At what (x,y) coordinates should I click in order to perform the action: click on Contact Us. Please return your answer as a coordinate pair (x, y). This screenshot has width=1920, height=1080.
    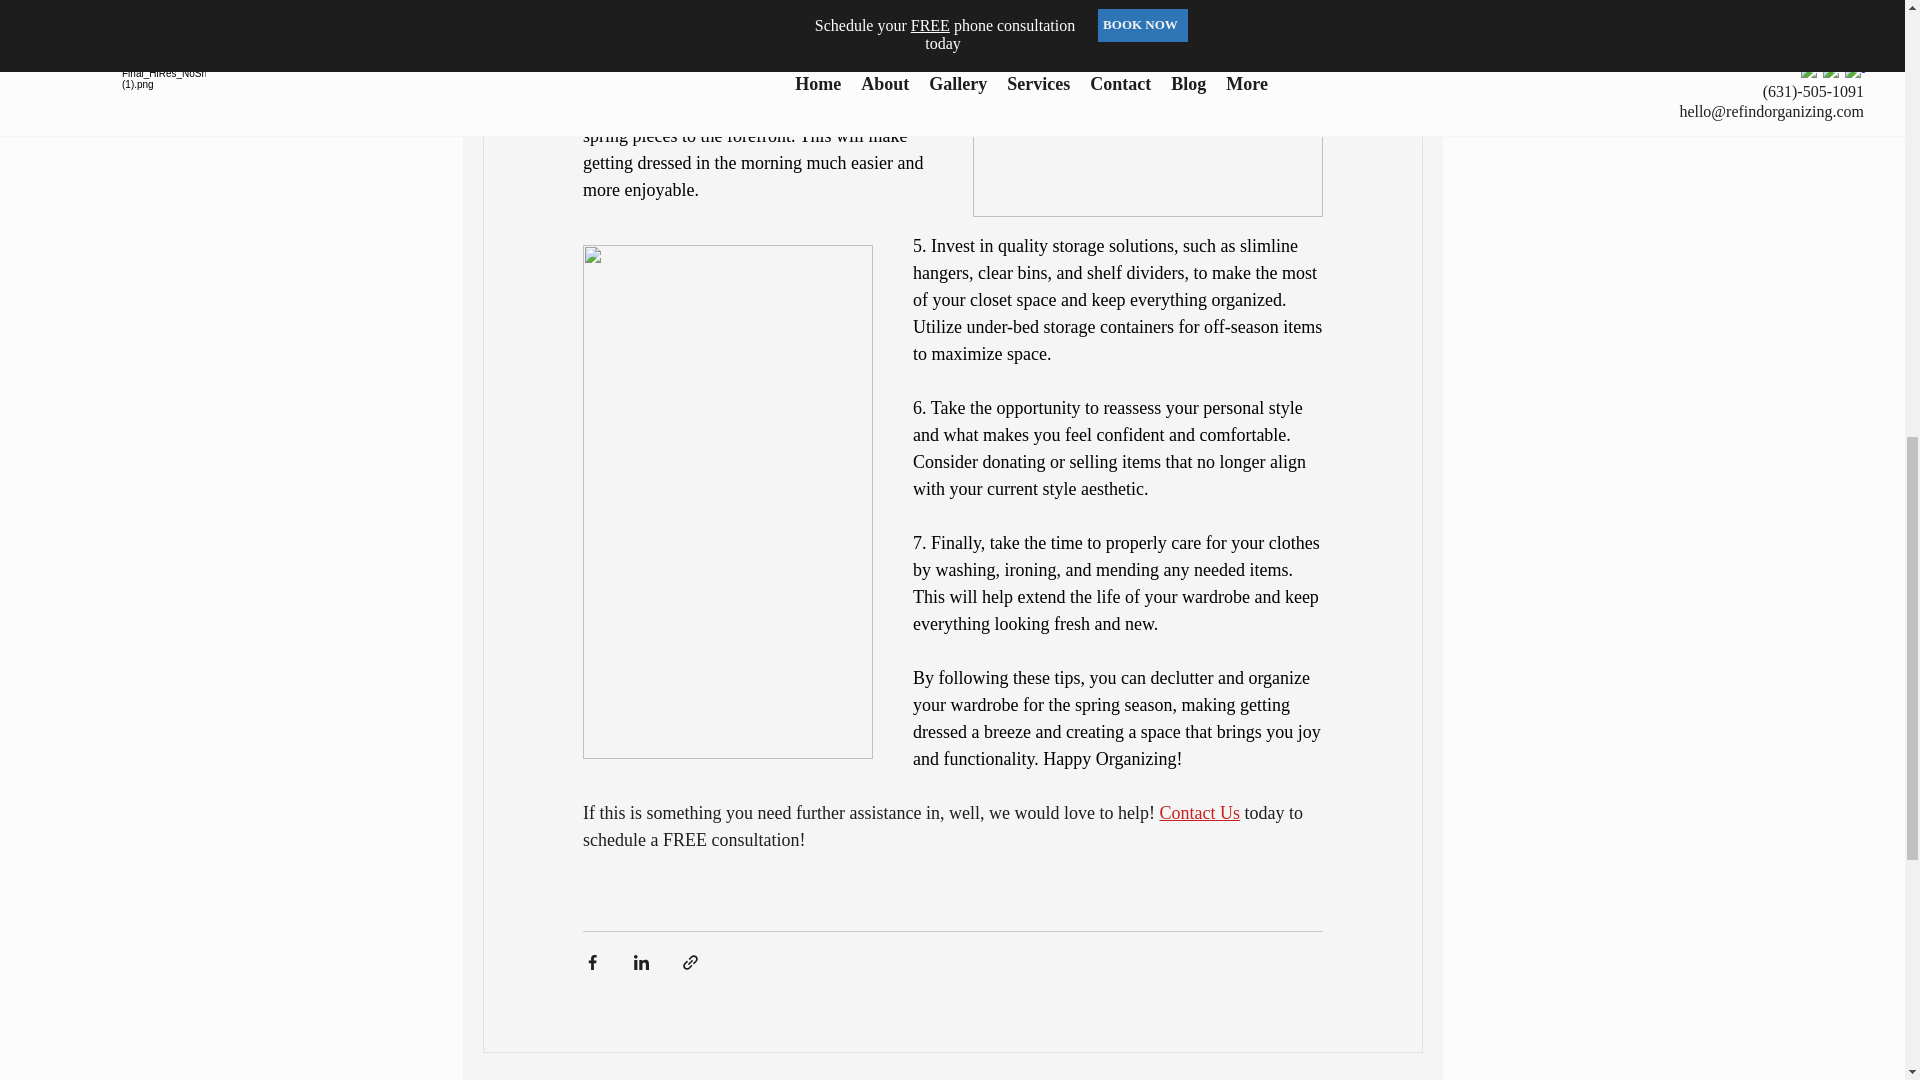
    Looking at the image, I should click on (1200, 812).